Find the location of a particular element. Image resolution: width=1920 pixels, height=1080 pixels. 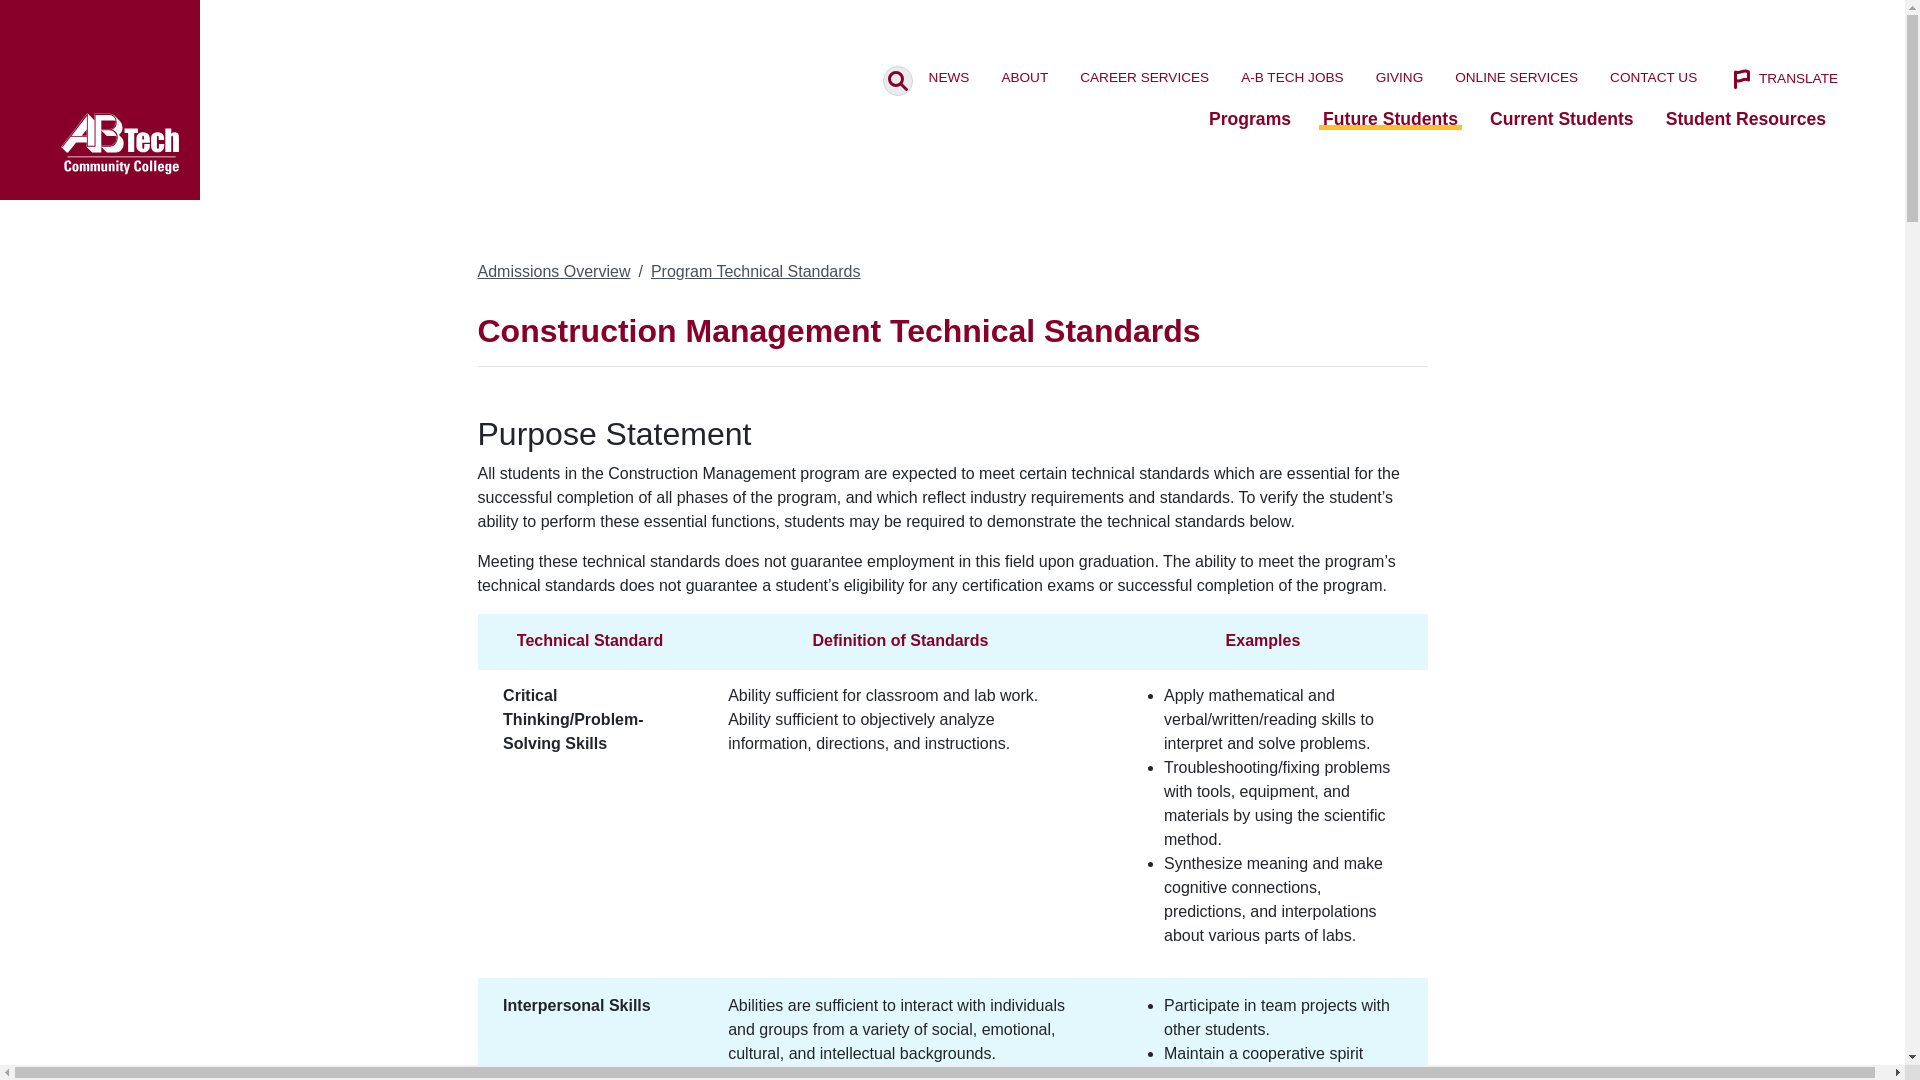

ABOUT is located at coordinates (1024, 78).